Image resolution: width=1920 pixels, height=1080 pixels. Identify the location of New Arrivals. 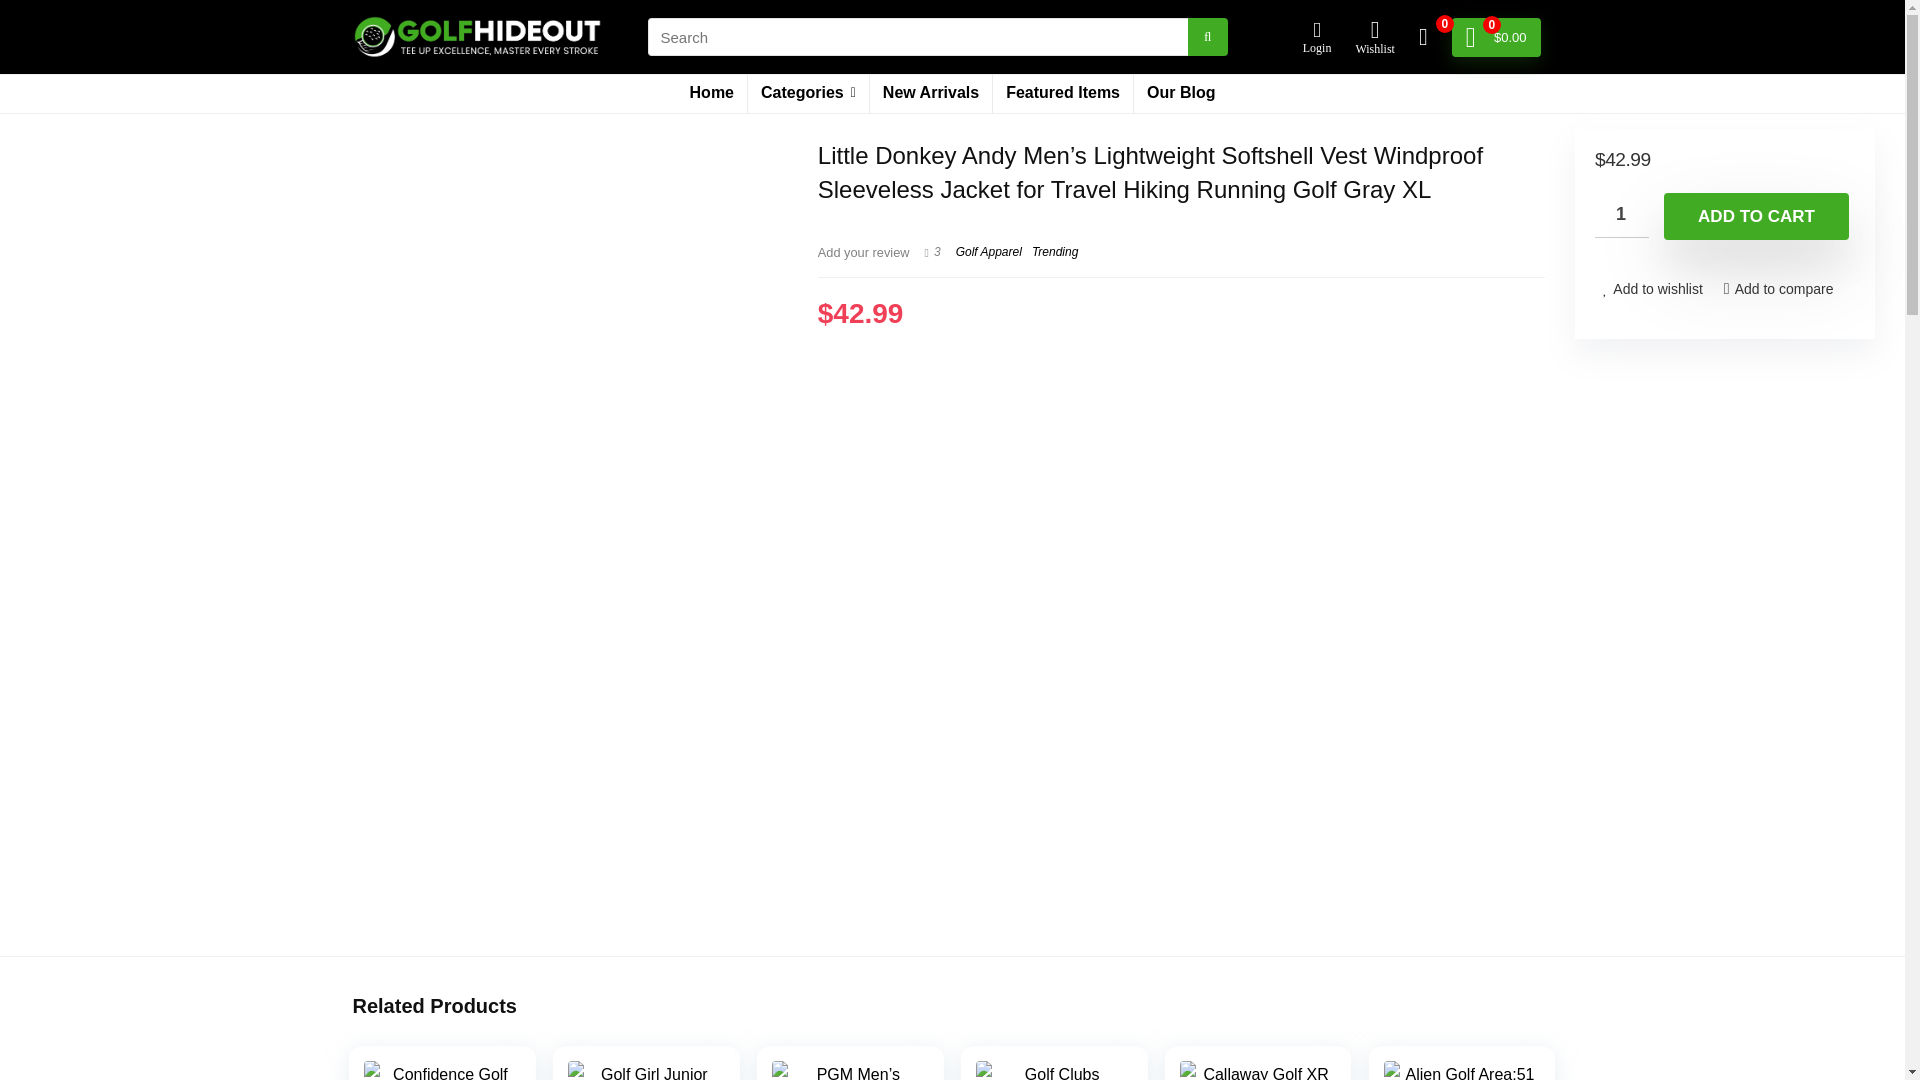
(930, 94).